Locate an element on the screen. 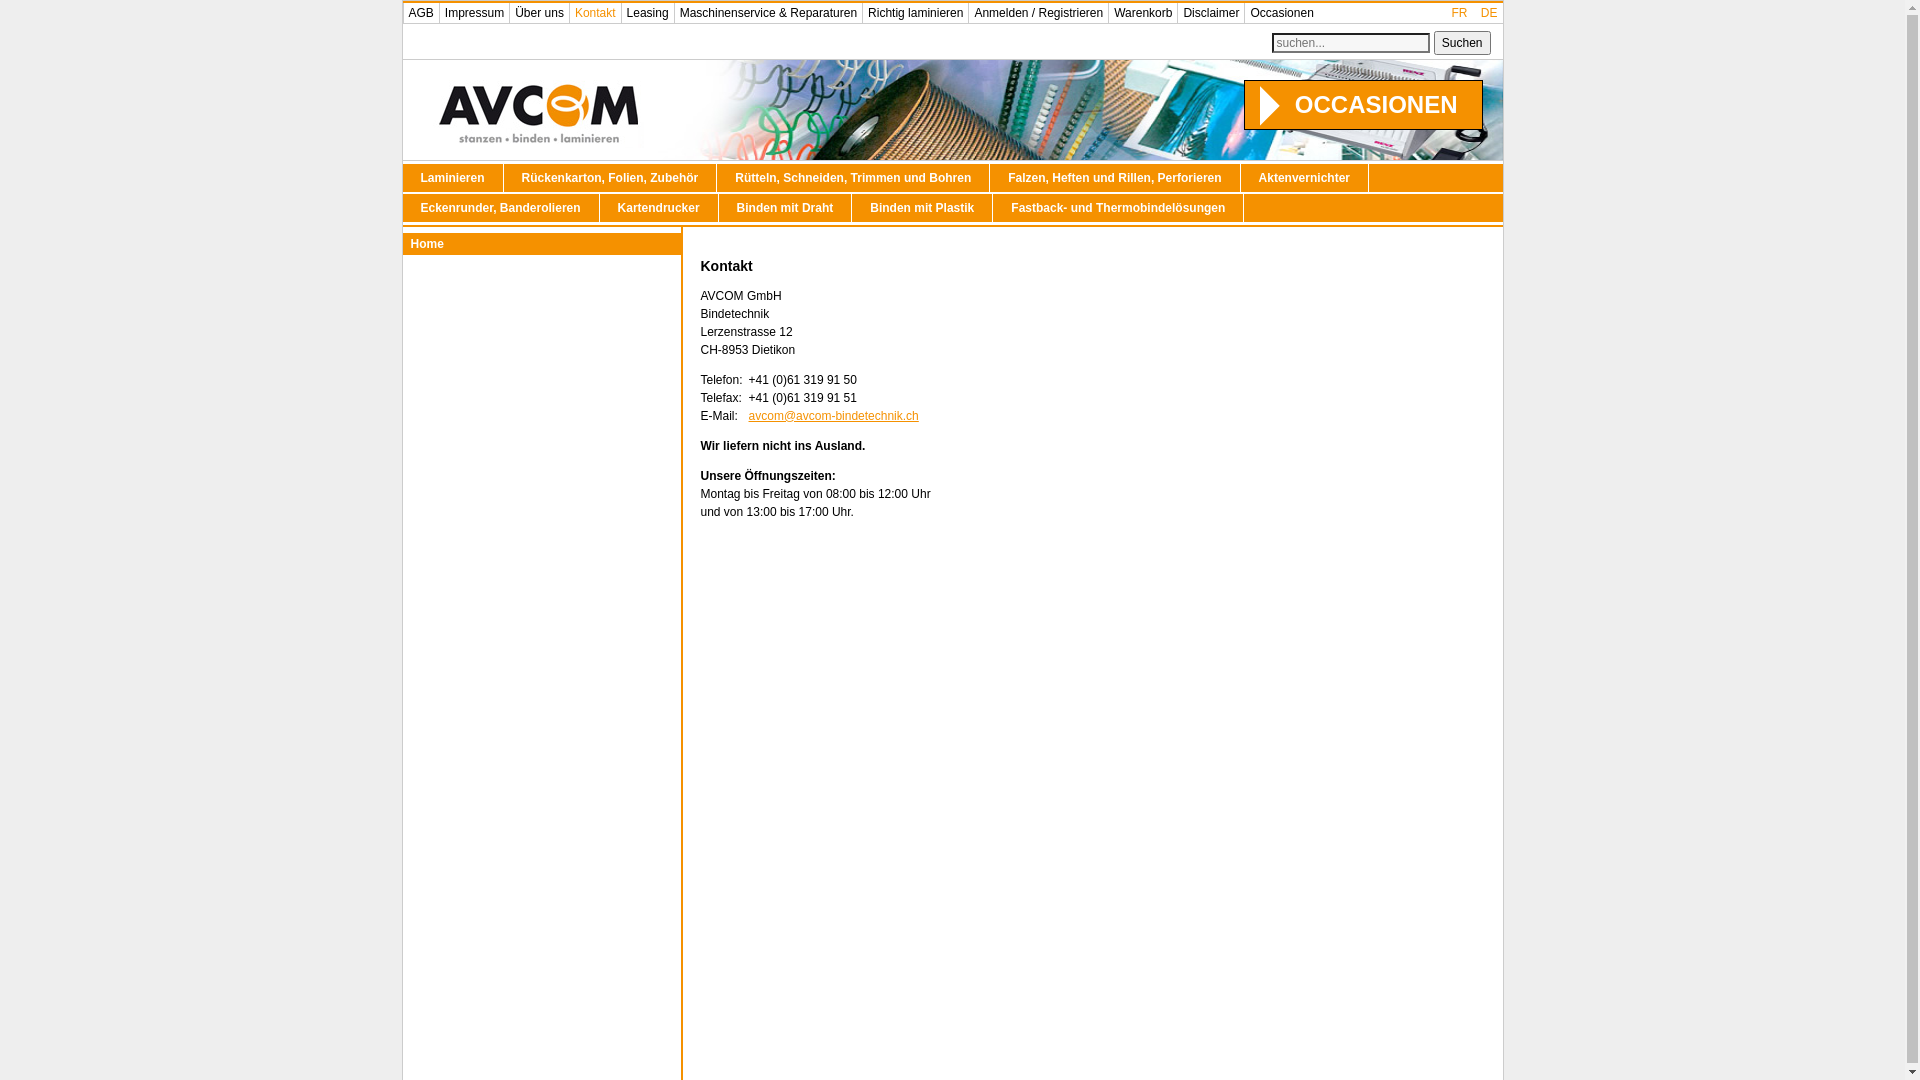 The image size is (1920, 1080). Falzen, Heften und Rillen, Perforieren is located at coordinates (1115, 178).